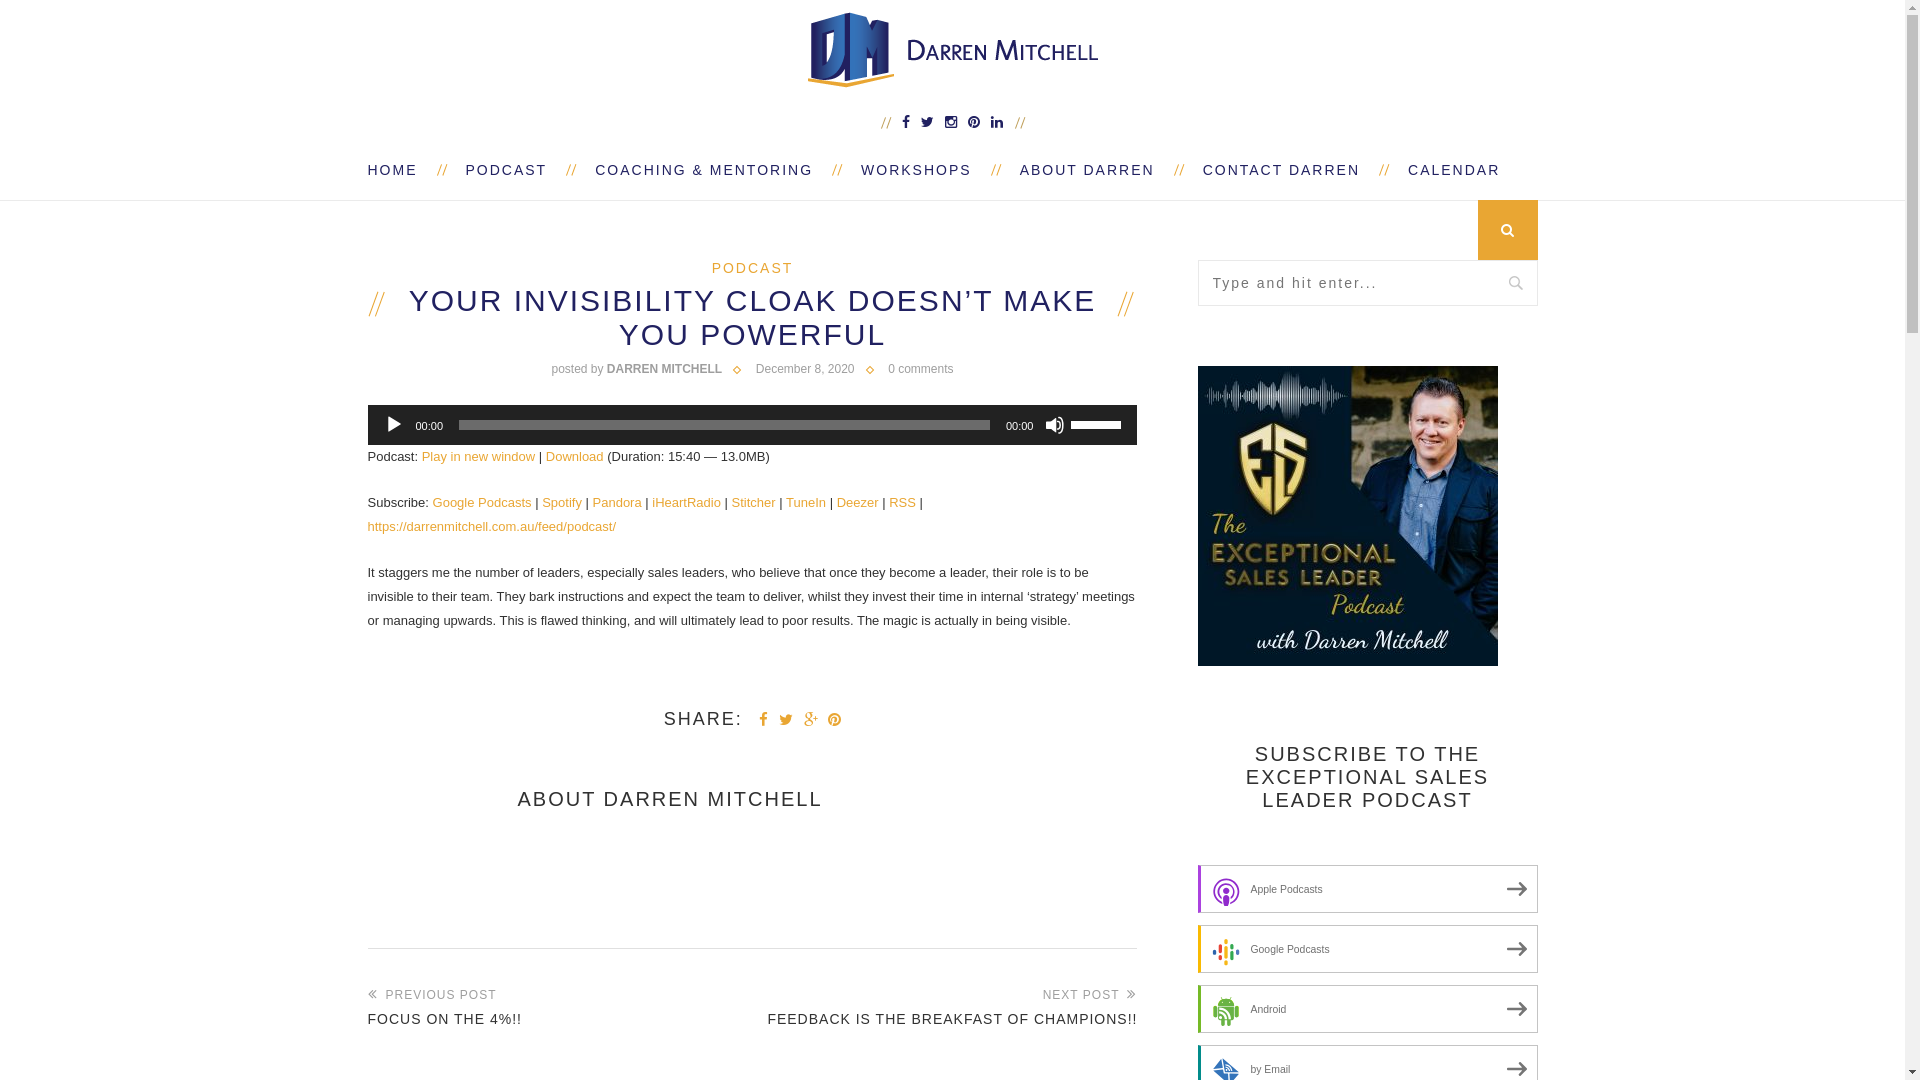  Describe the element at coordinates (1368, 949) in the screenshot. I see `Google Podcasts` at that location.